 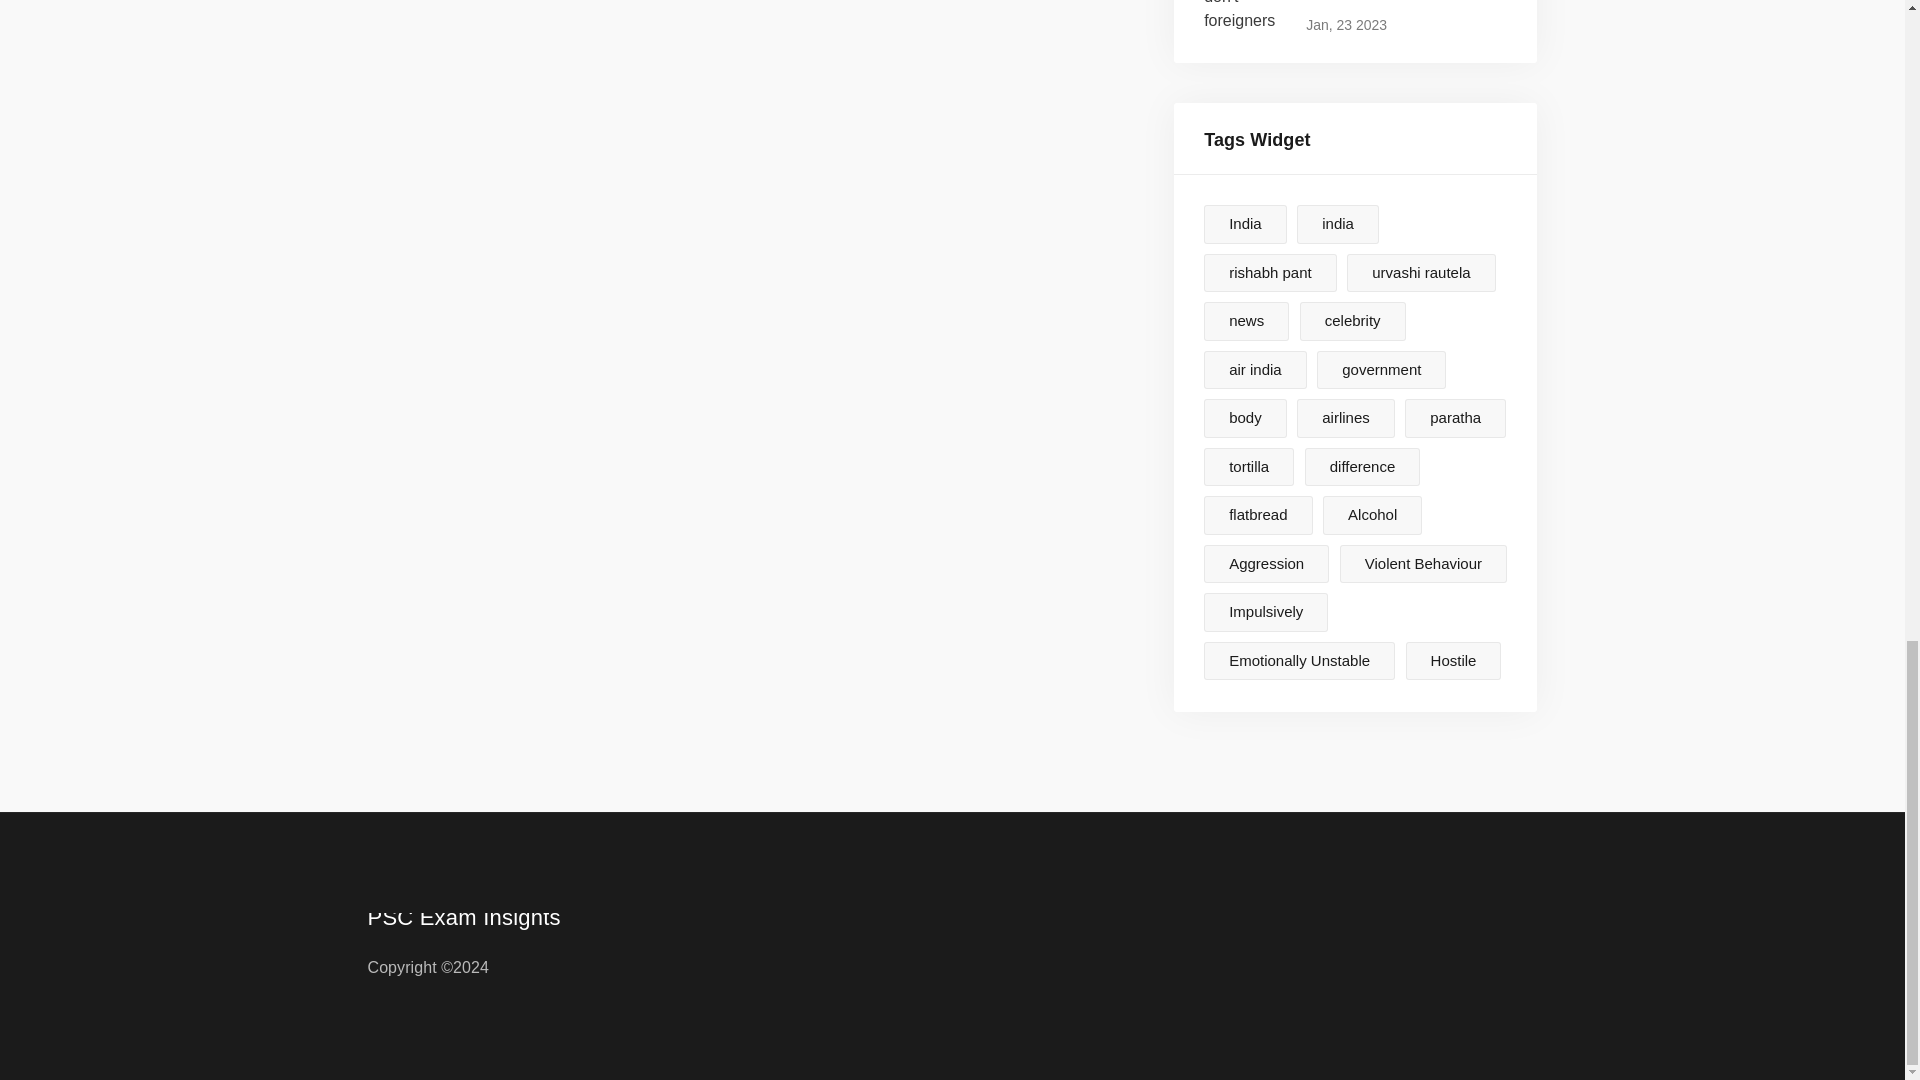 What do you see at coordinates (1248, 468) in the screenshot?
I see `airlines` at bounding box center [1248, 468].